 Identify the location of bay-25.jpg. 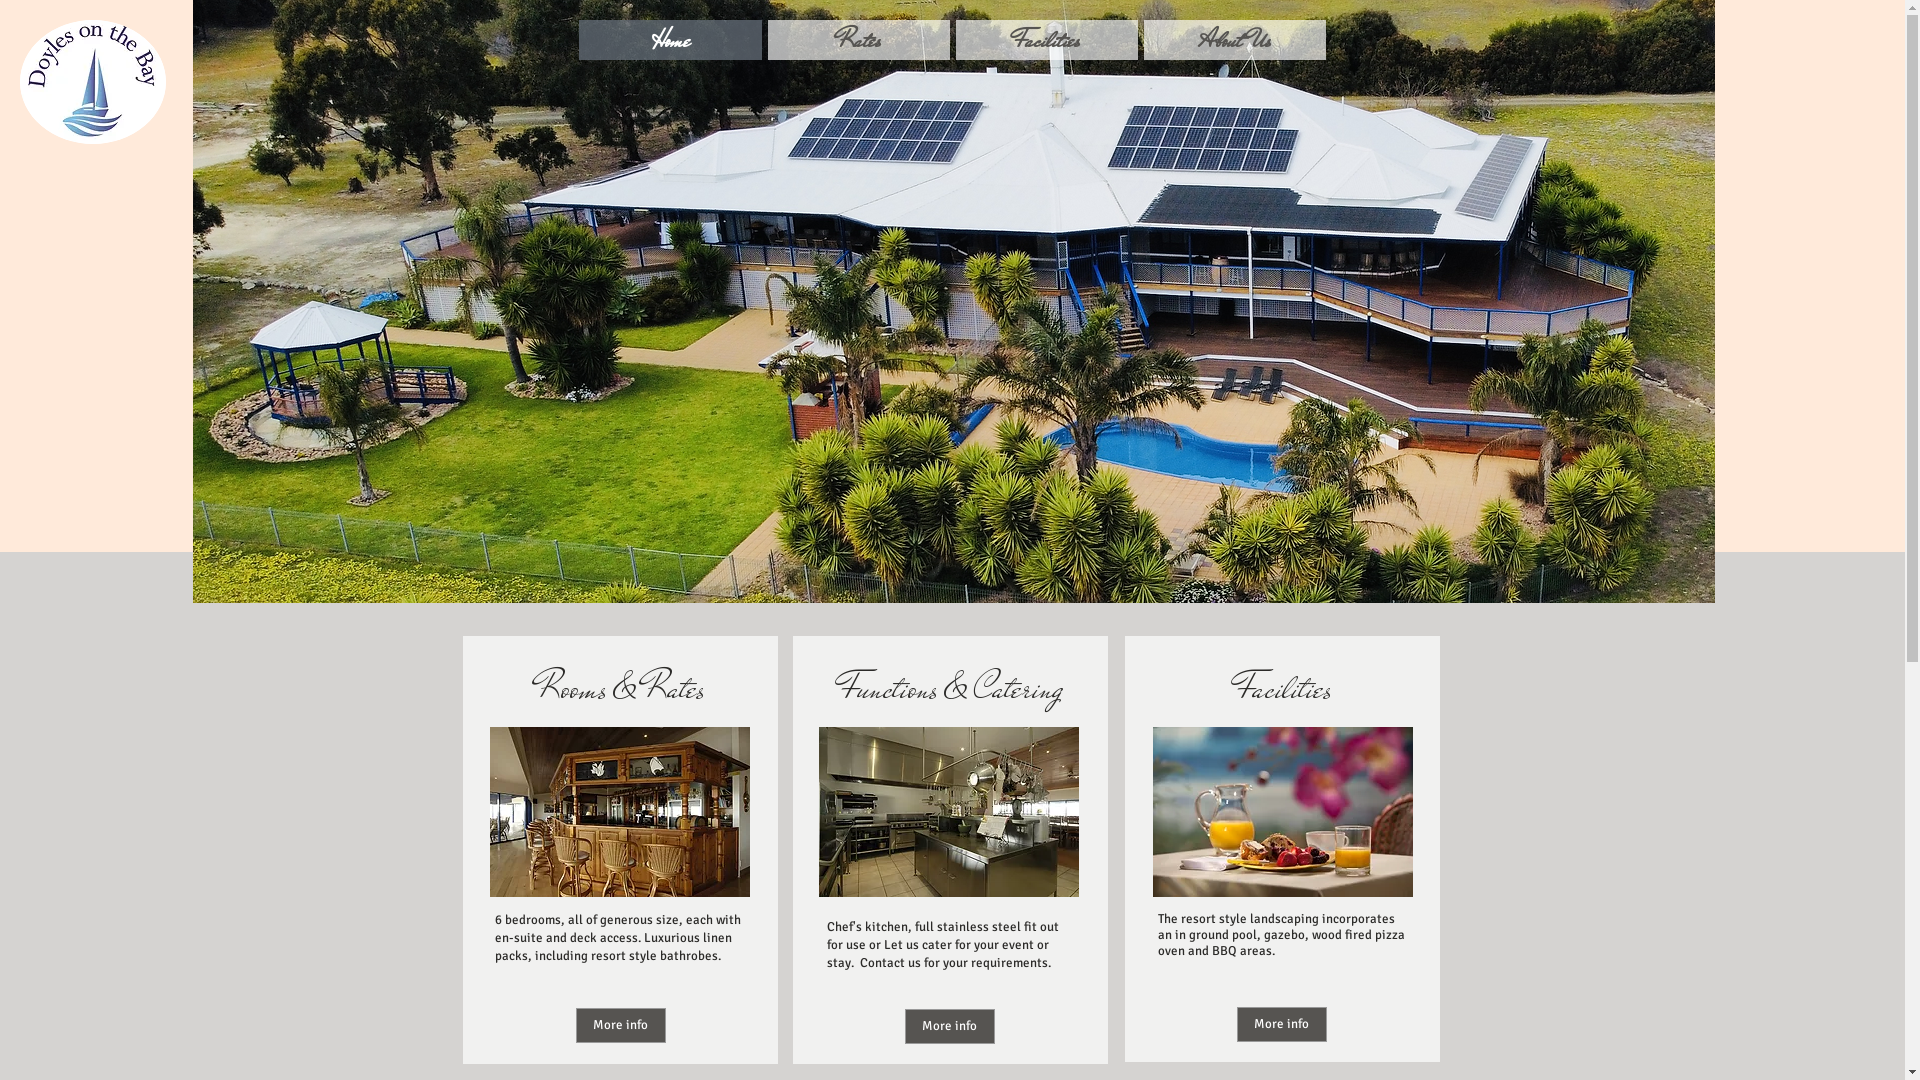
(620, 812).